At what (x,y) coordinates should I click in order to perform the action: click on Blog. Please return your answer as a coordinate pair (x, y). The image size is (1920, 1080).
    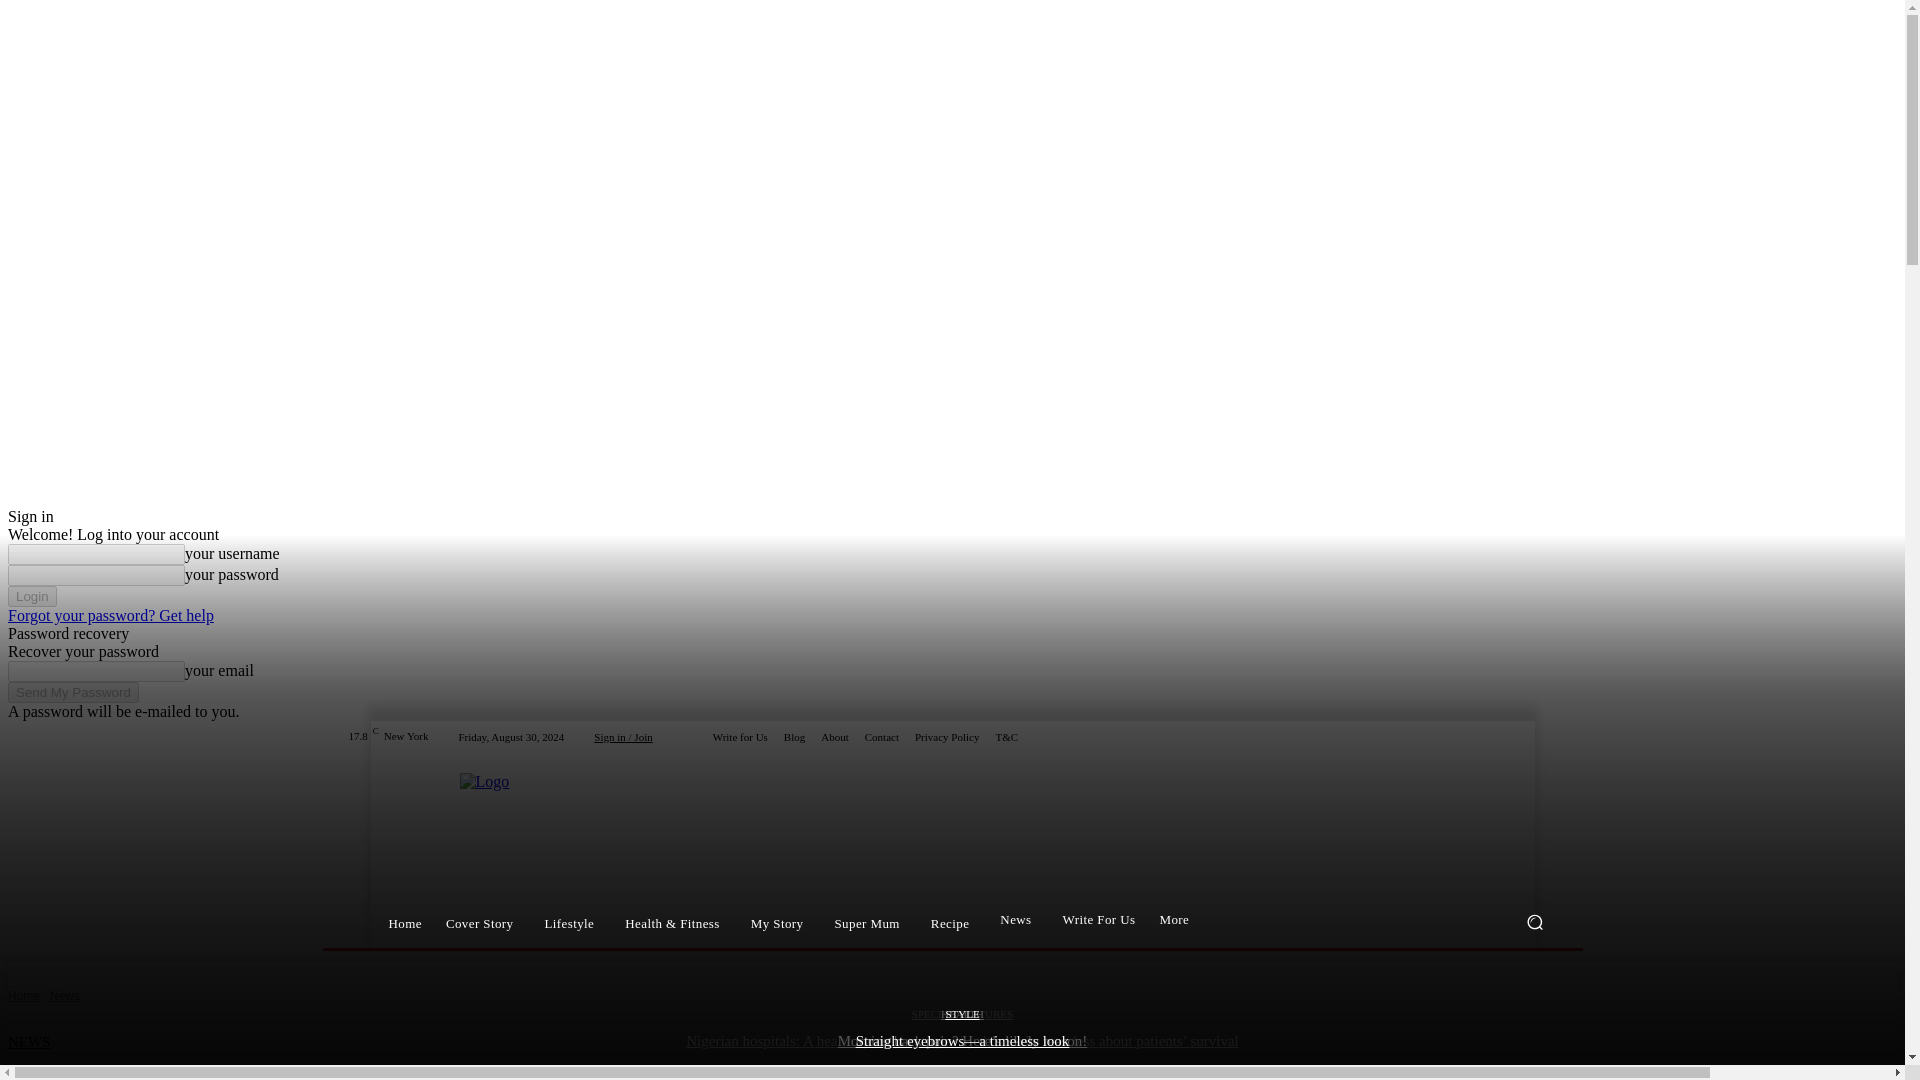
    Looking at the image, I should click on (794, 738).